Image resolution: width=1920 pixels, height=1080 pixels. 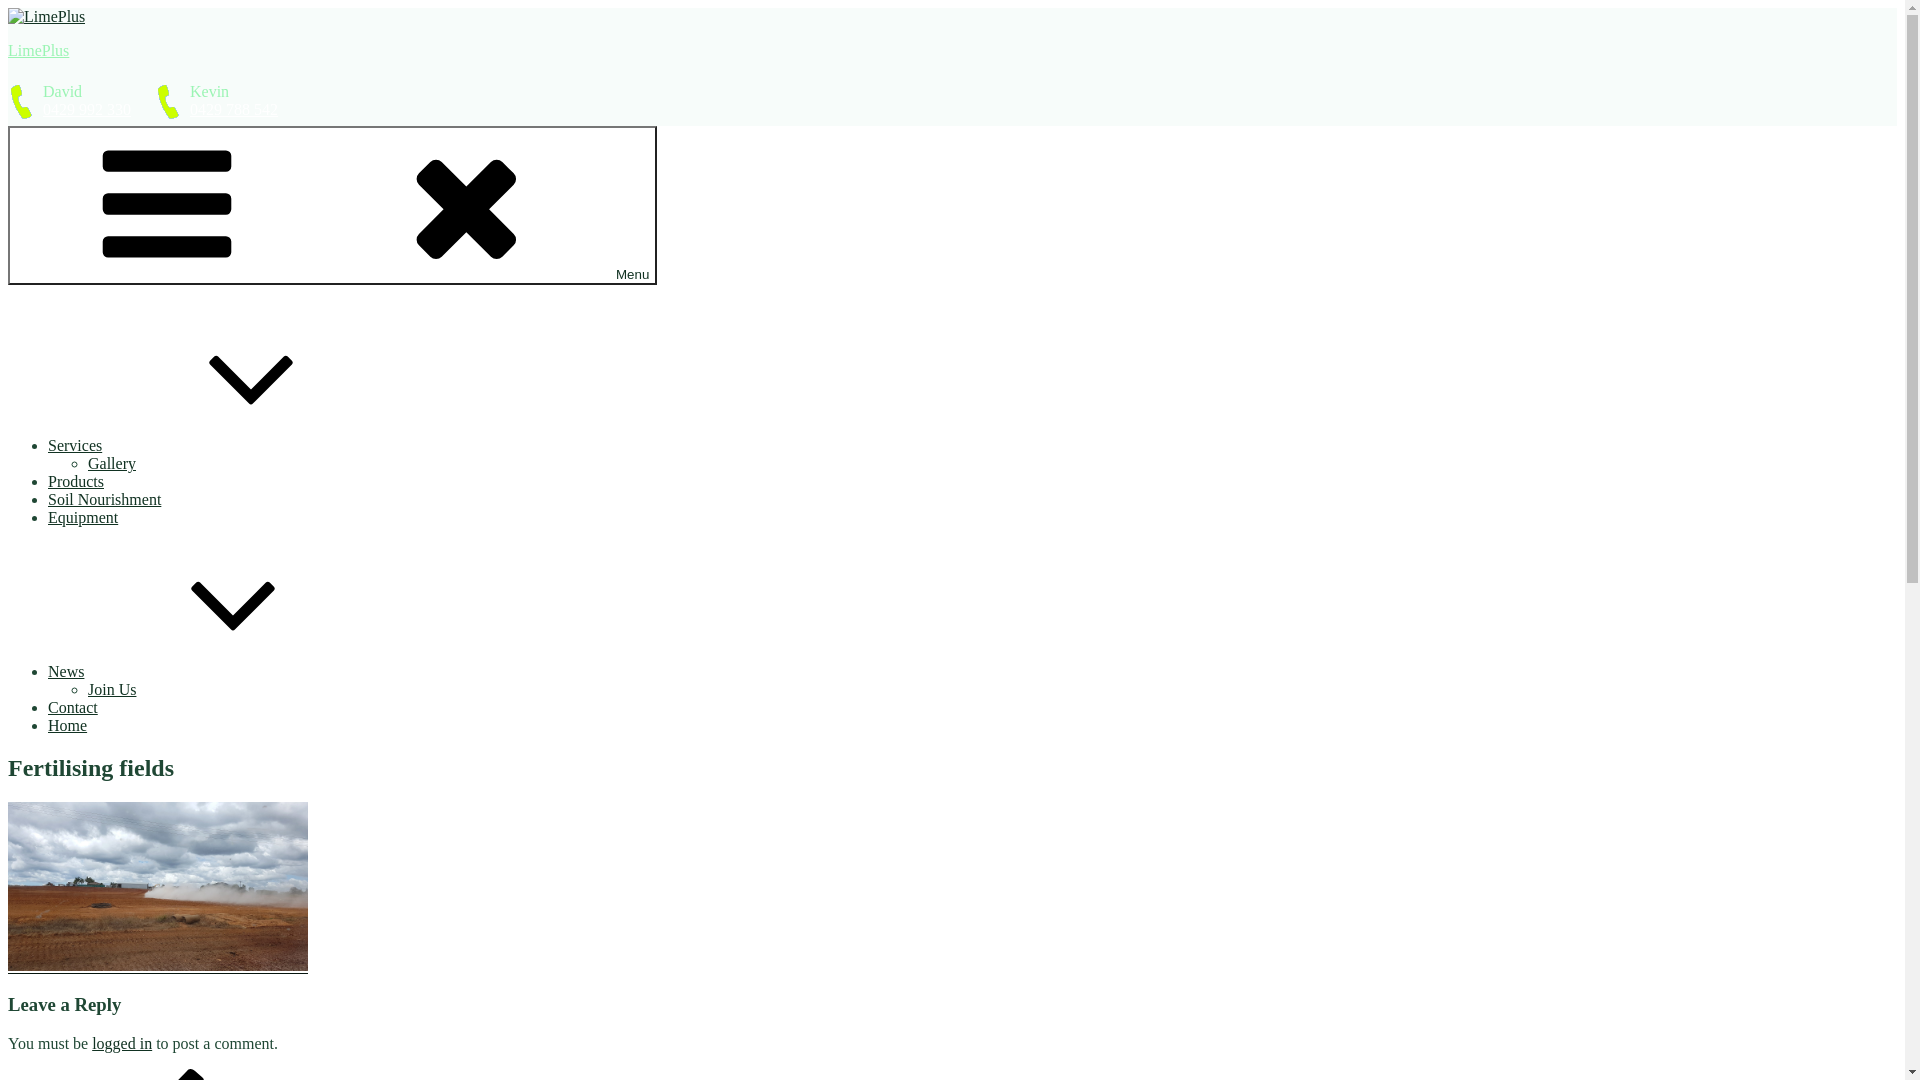 What do you see at coordinates (332, 206) in the screenshot?
I see `Menu` at bounding box center [332, 206].